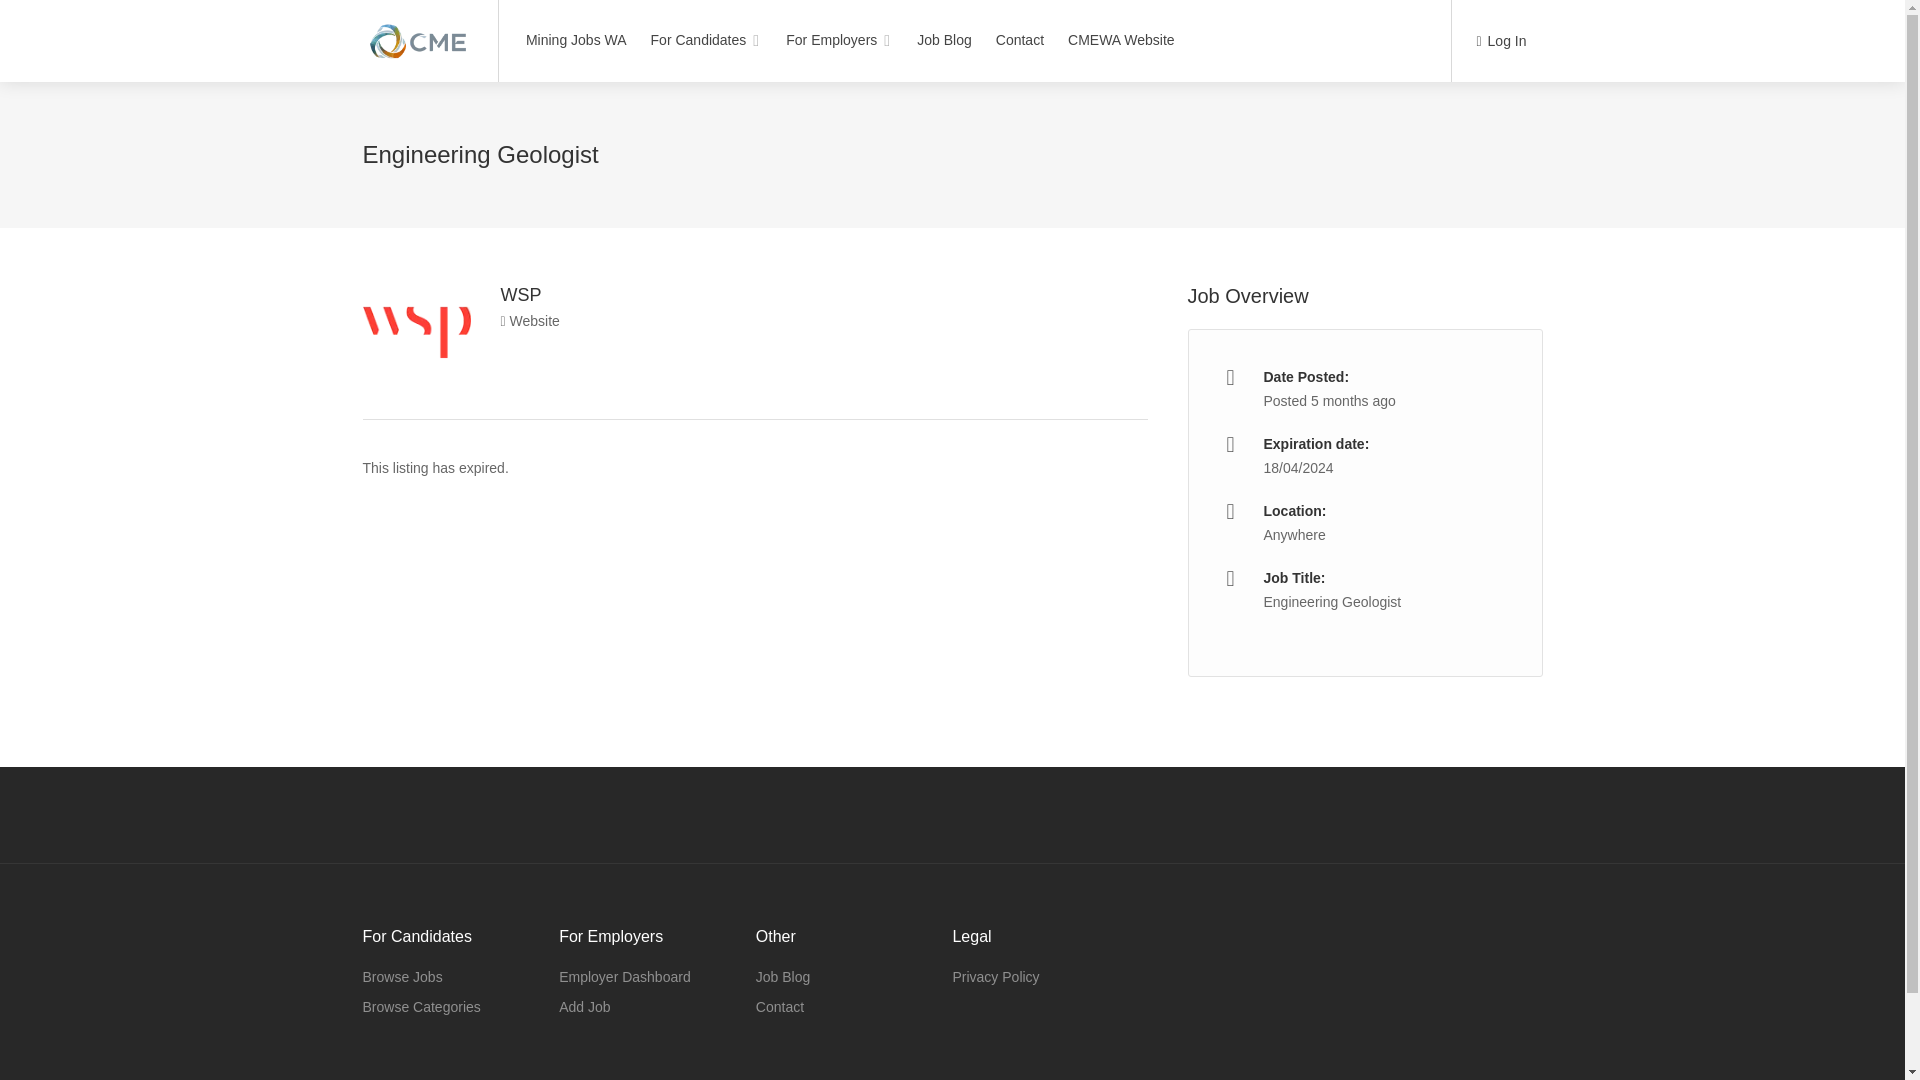 Image resolution: width=1920 pixels, height=1080 pixels. Describe the element at coordinates (417, 30) in the screenshot. I see `Resource Jobs WA` at that location.